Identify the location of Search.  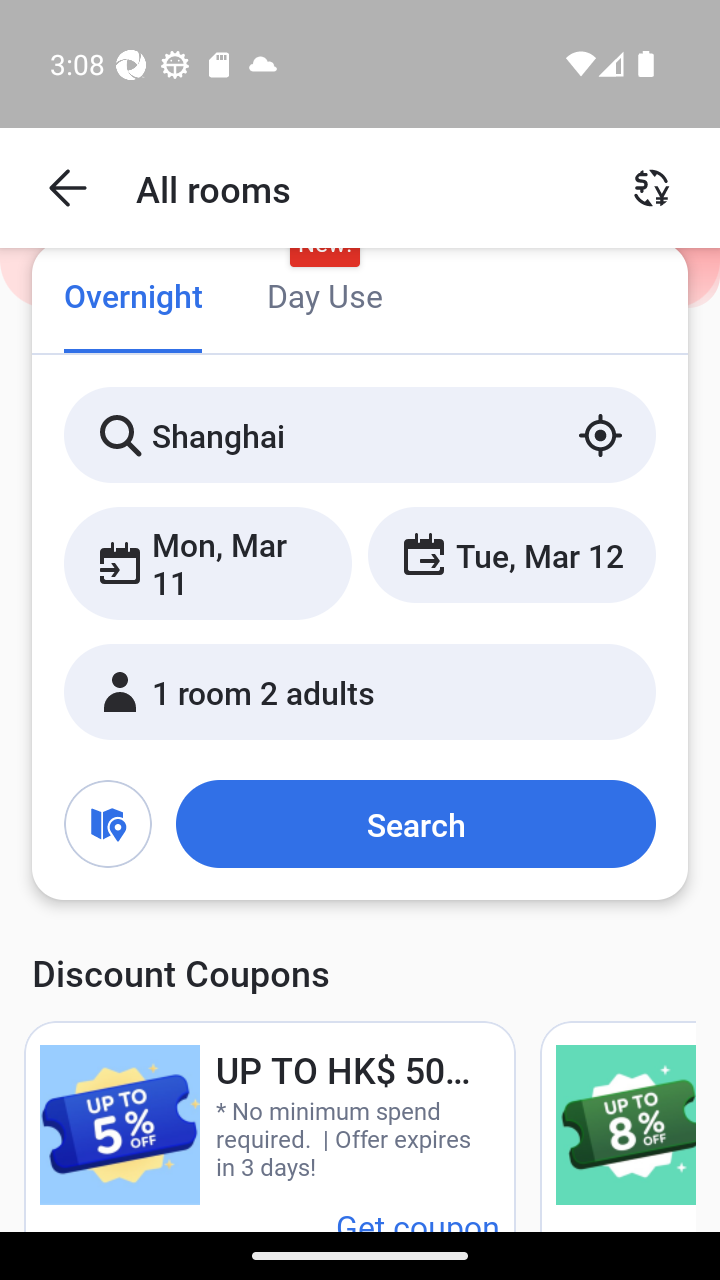
(415, 823).